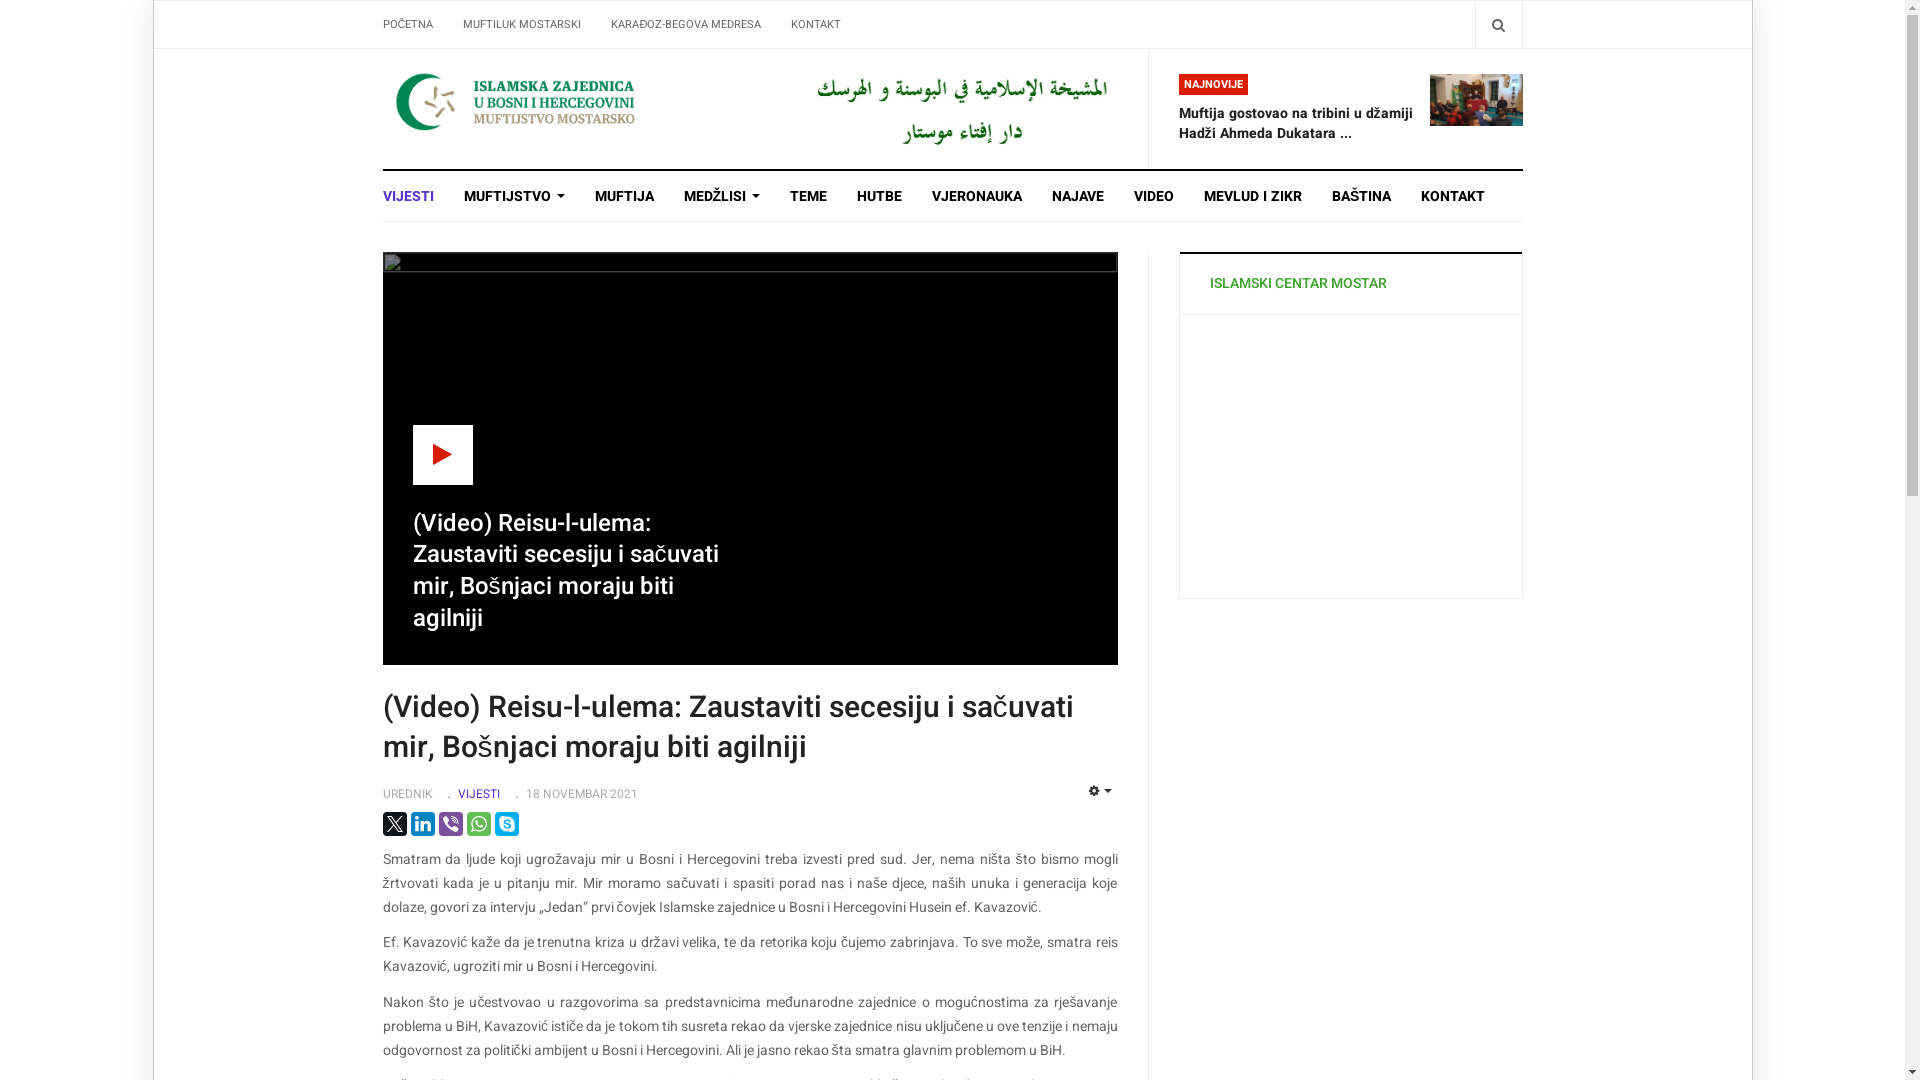  What do you see at coordinates (522, 24) in the screenshot?
I see `MUFTILUK MOSTARSKI` at bounding box center [522, 24].